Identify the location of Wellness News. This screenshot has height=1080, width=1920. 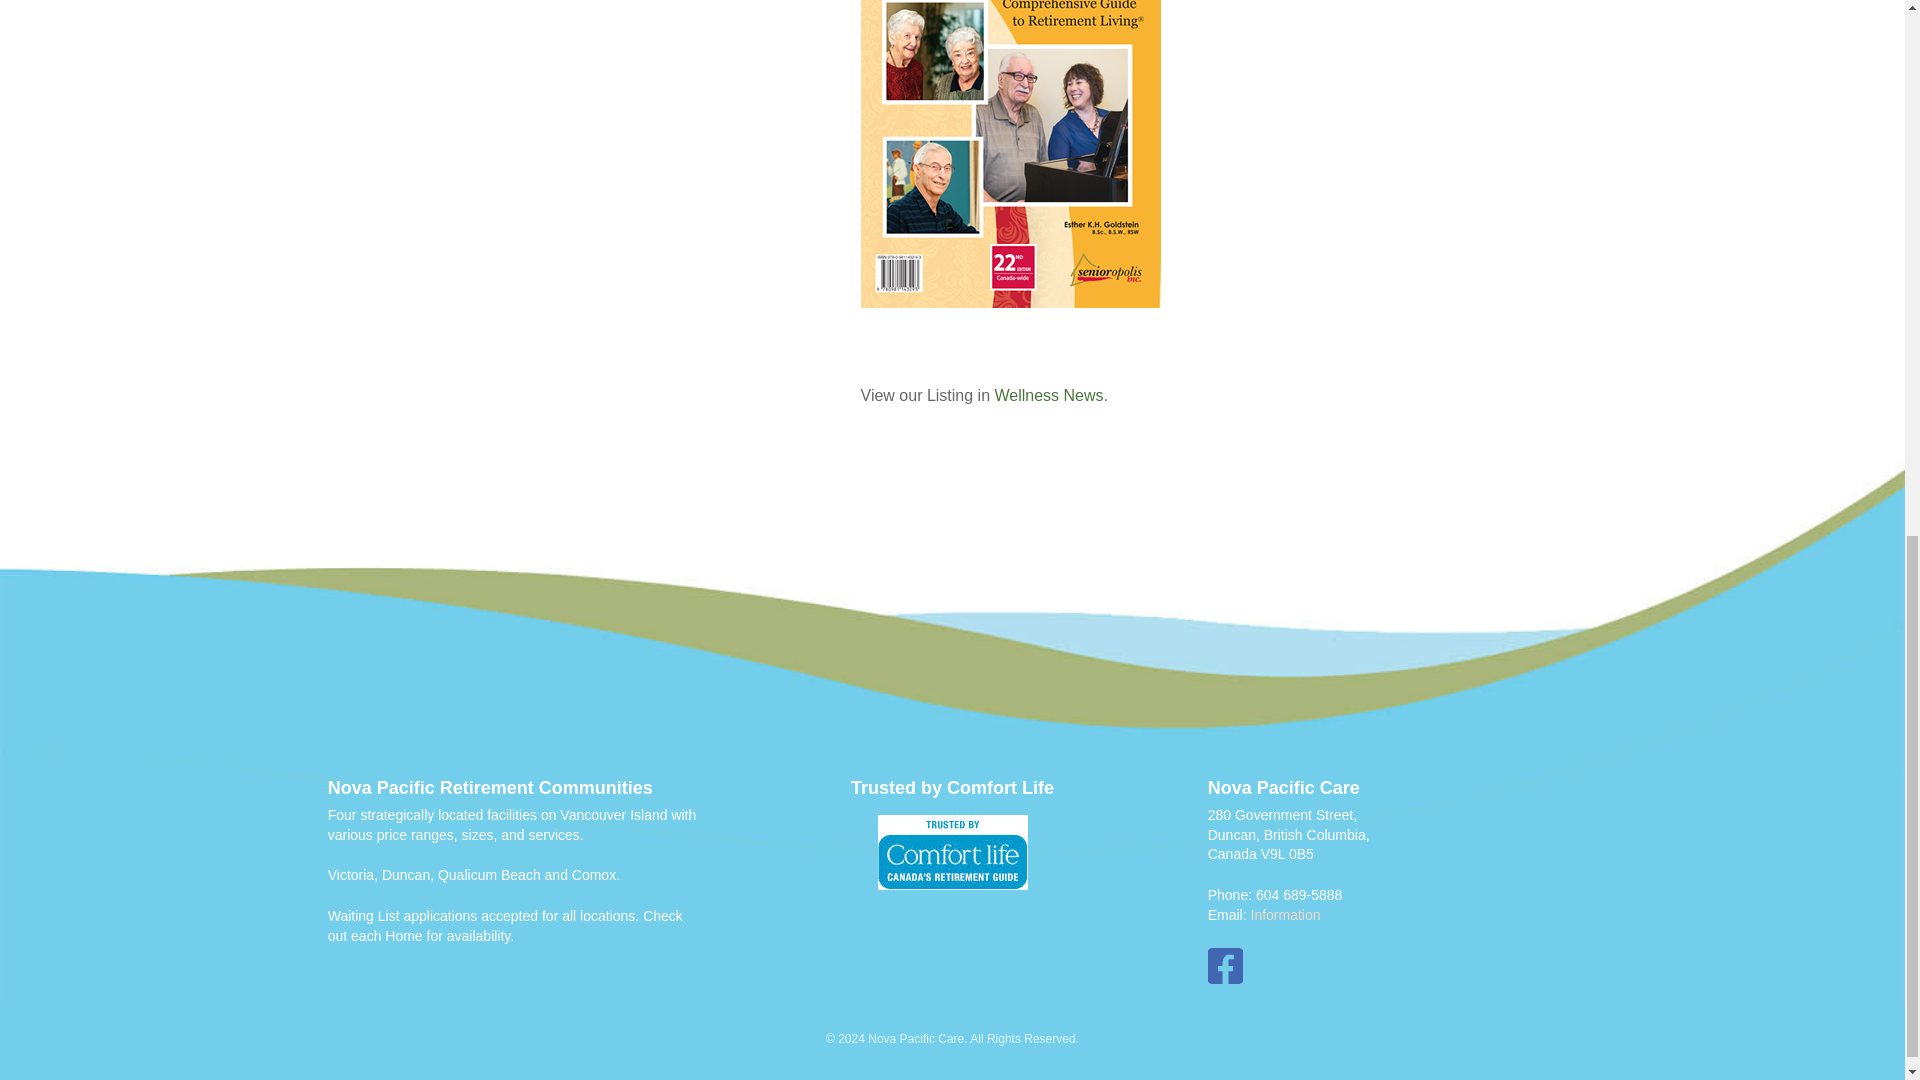
(1048, 394).